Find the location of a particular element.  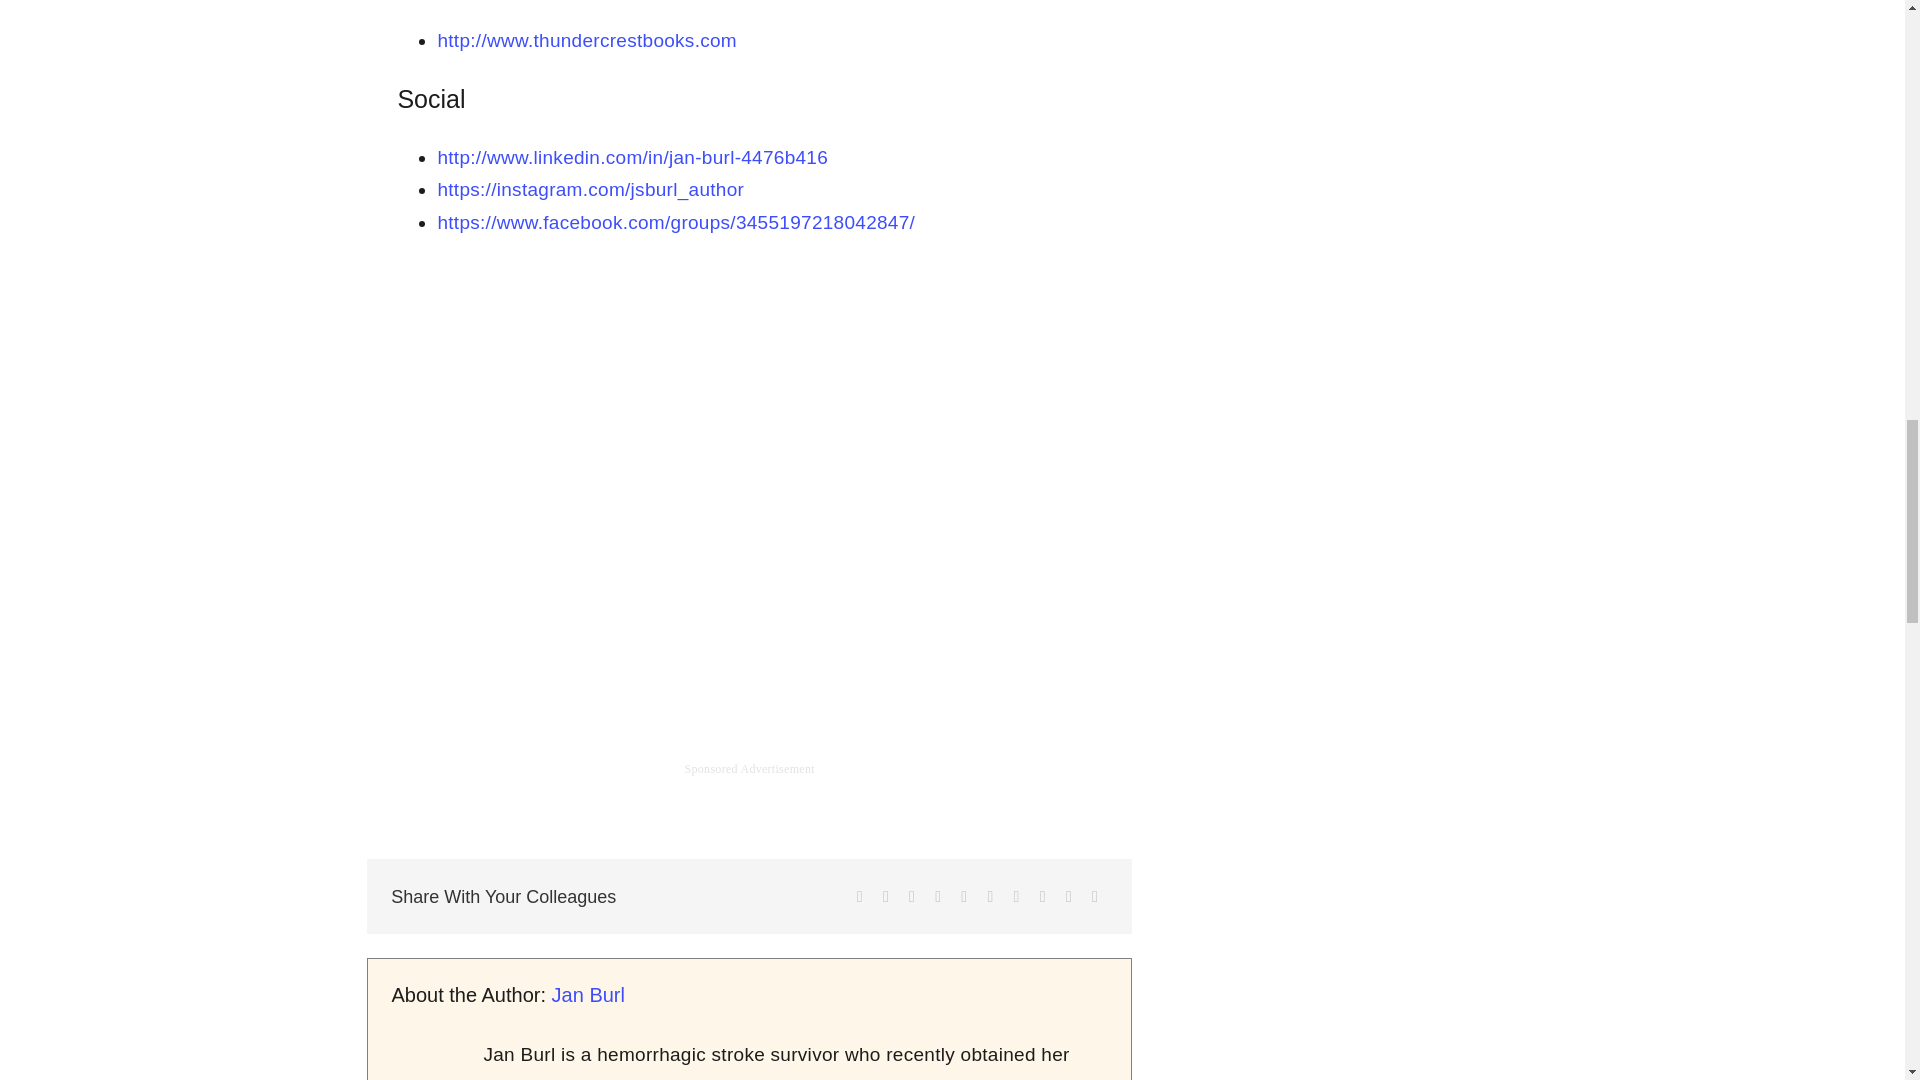

Tumblr is located at coordinates (990, 897).